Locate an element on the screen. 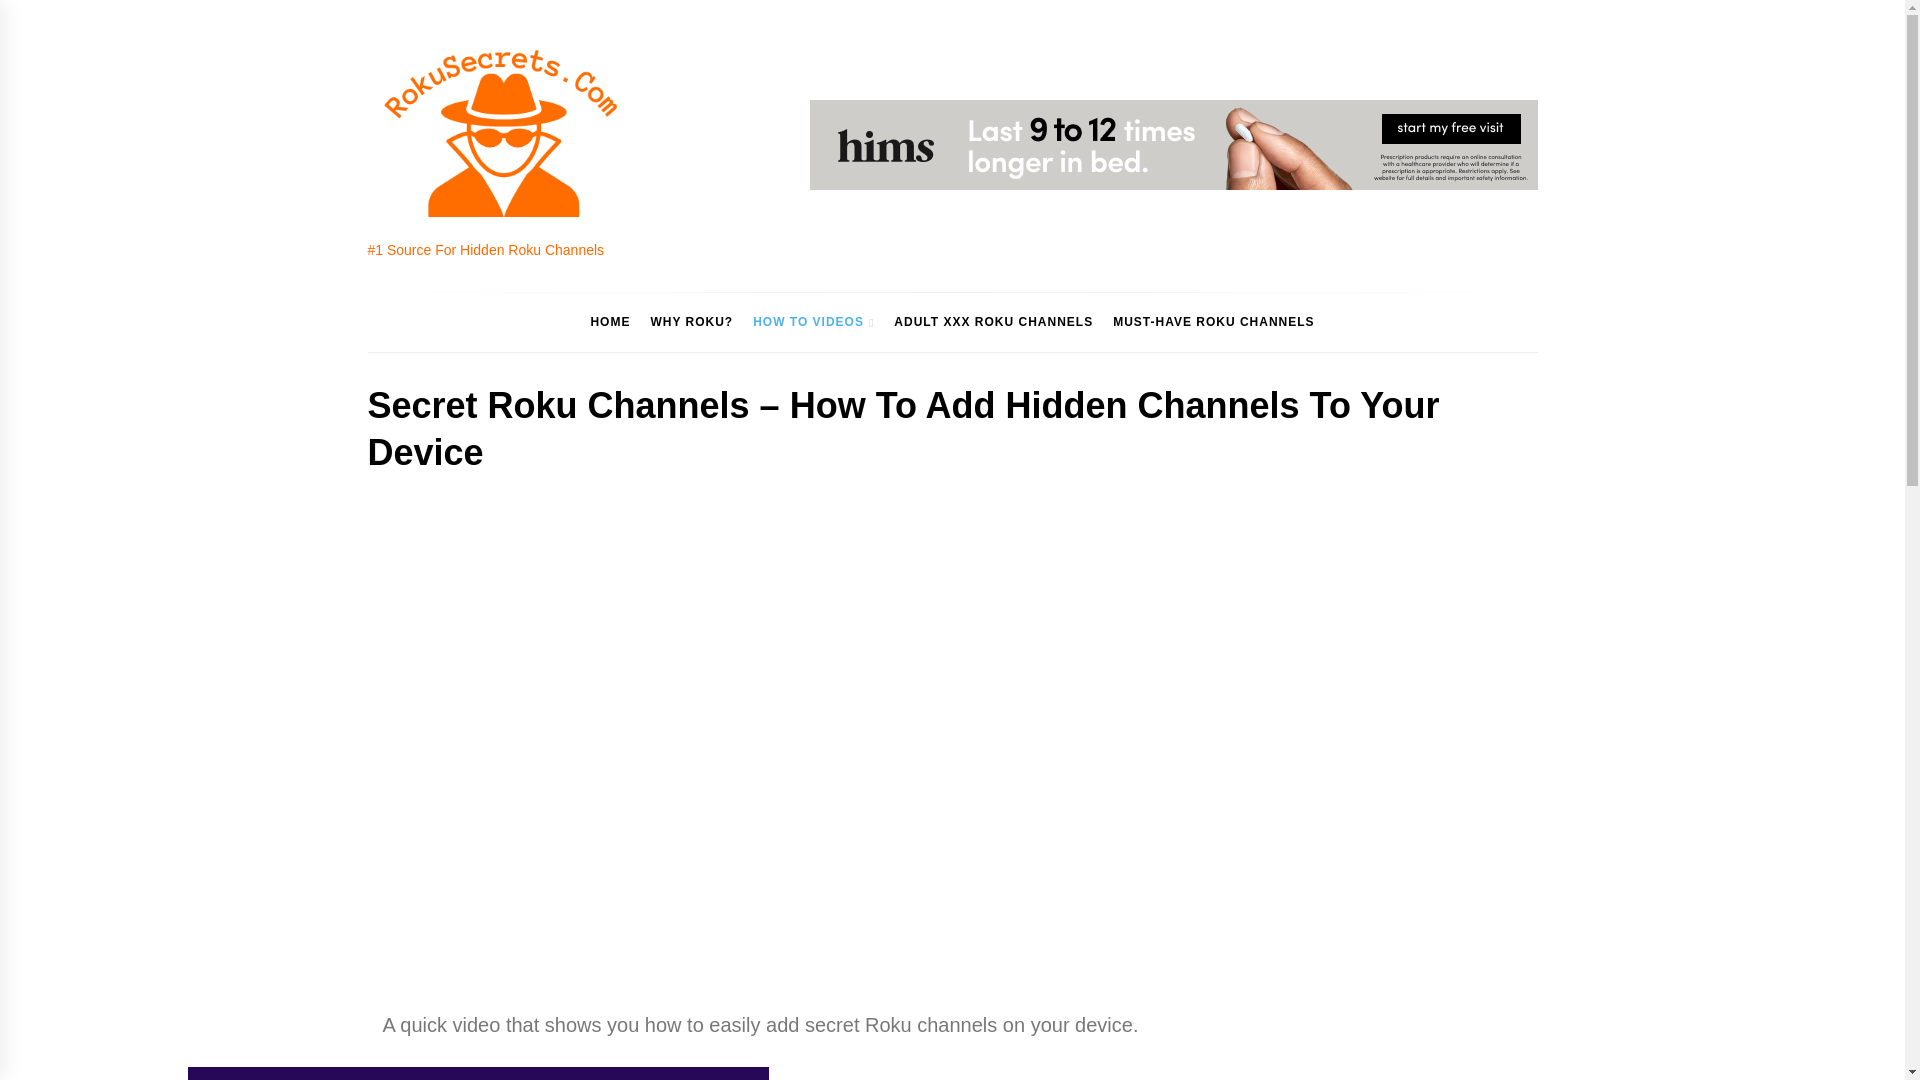 The height and width of the screenshot is (1080, 1920). ADULT XXX ROKU CHANNELS is located at coordinates (992, 322).